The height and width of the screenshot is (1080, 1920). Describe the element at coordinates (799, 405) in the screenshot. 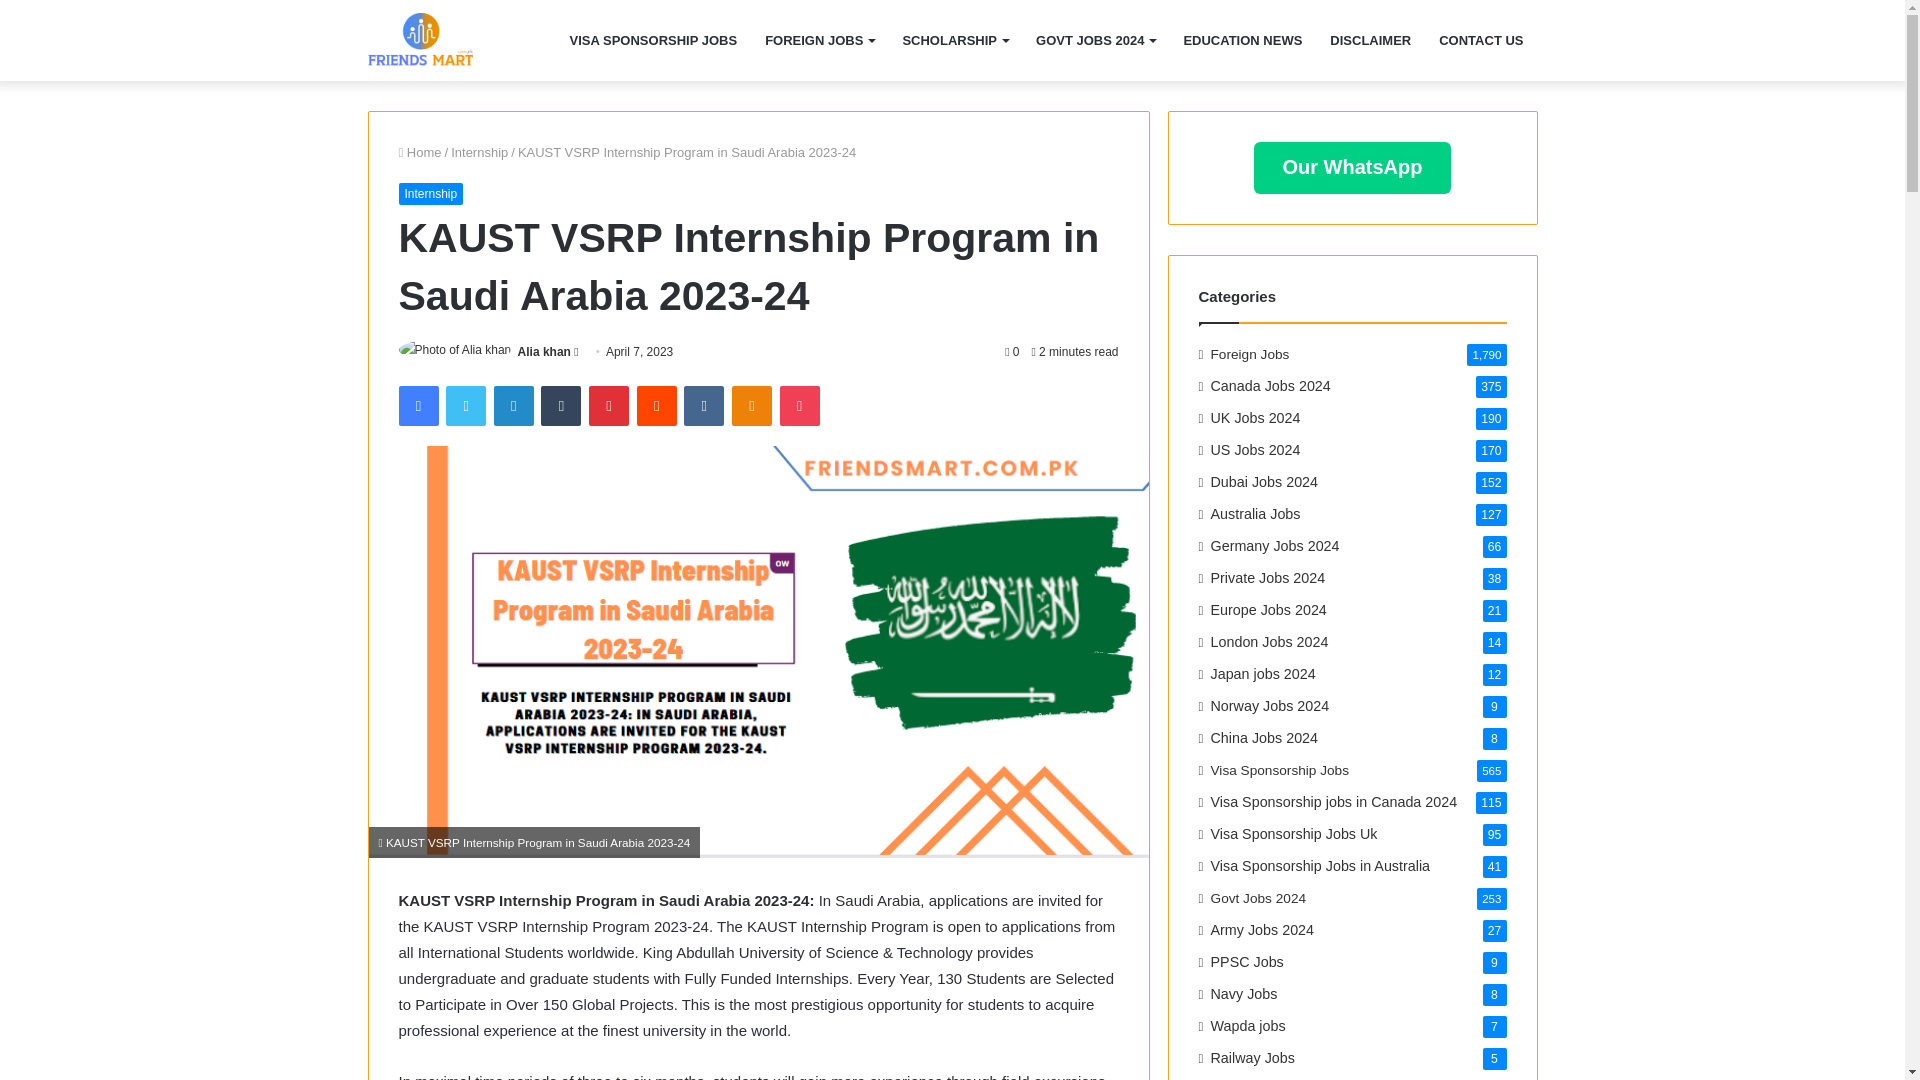

I see `Pocket` at that location.